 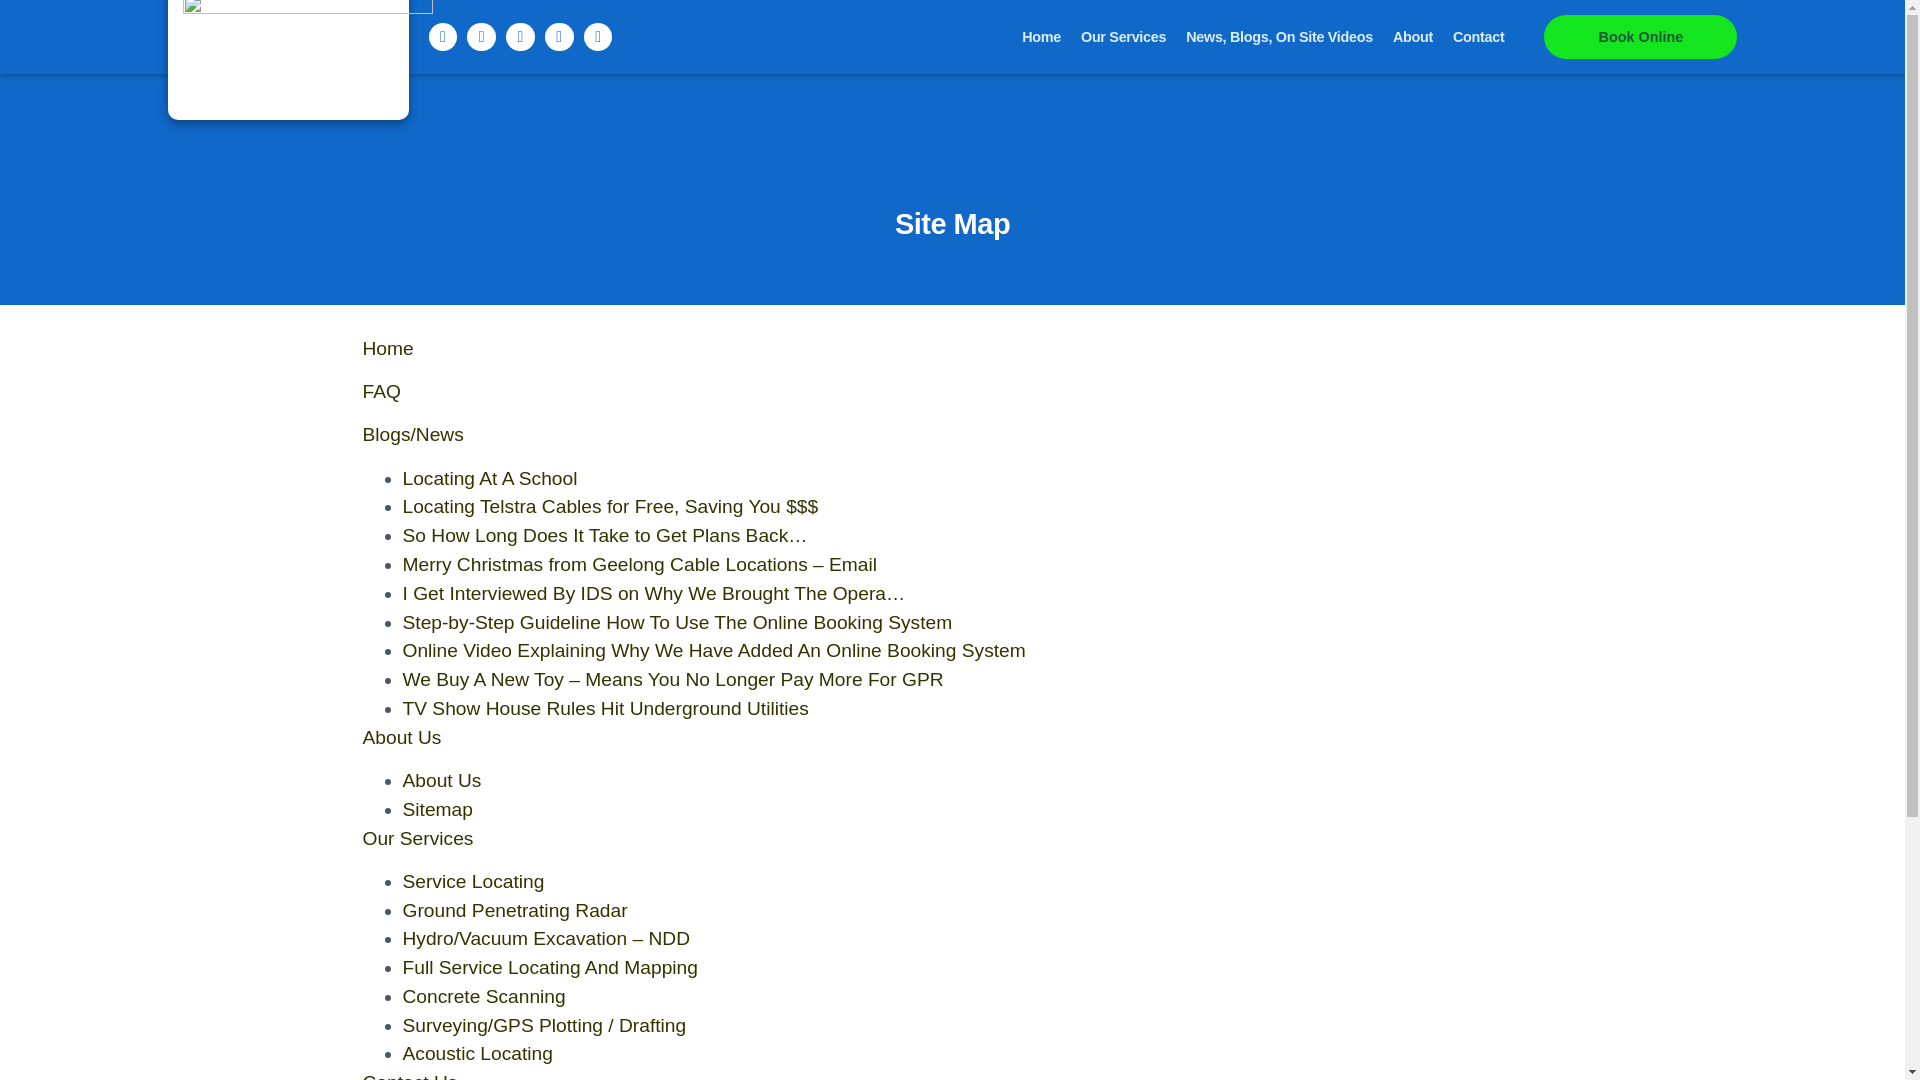 What do you see at coordinates (1478, 37) in the screenshot?
I see `Contact` at bounding box center [1478, 37].